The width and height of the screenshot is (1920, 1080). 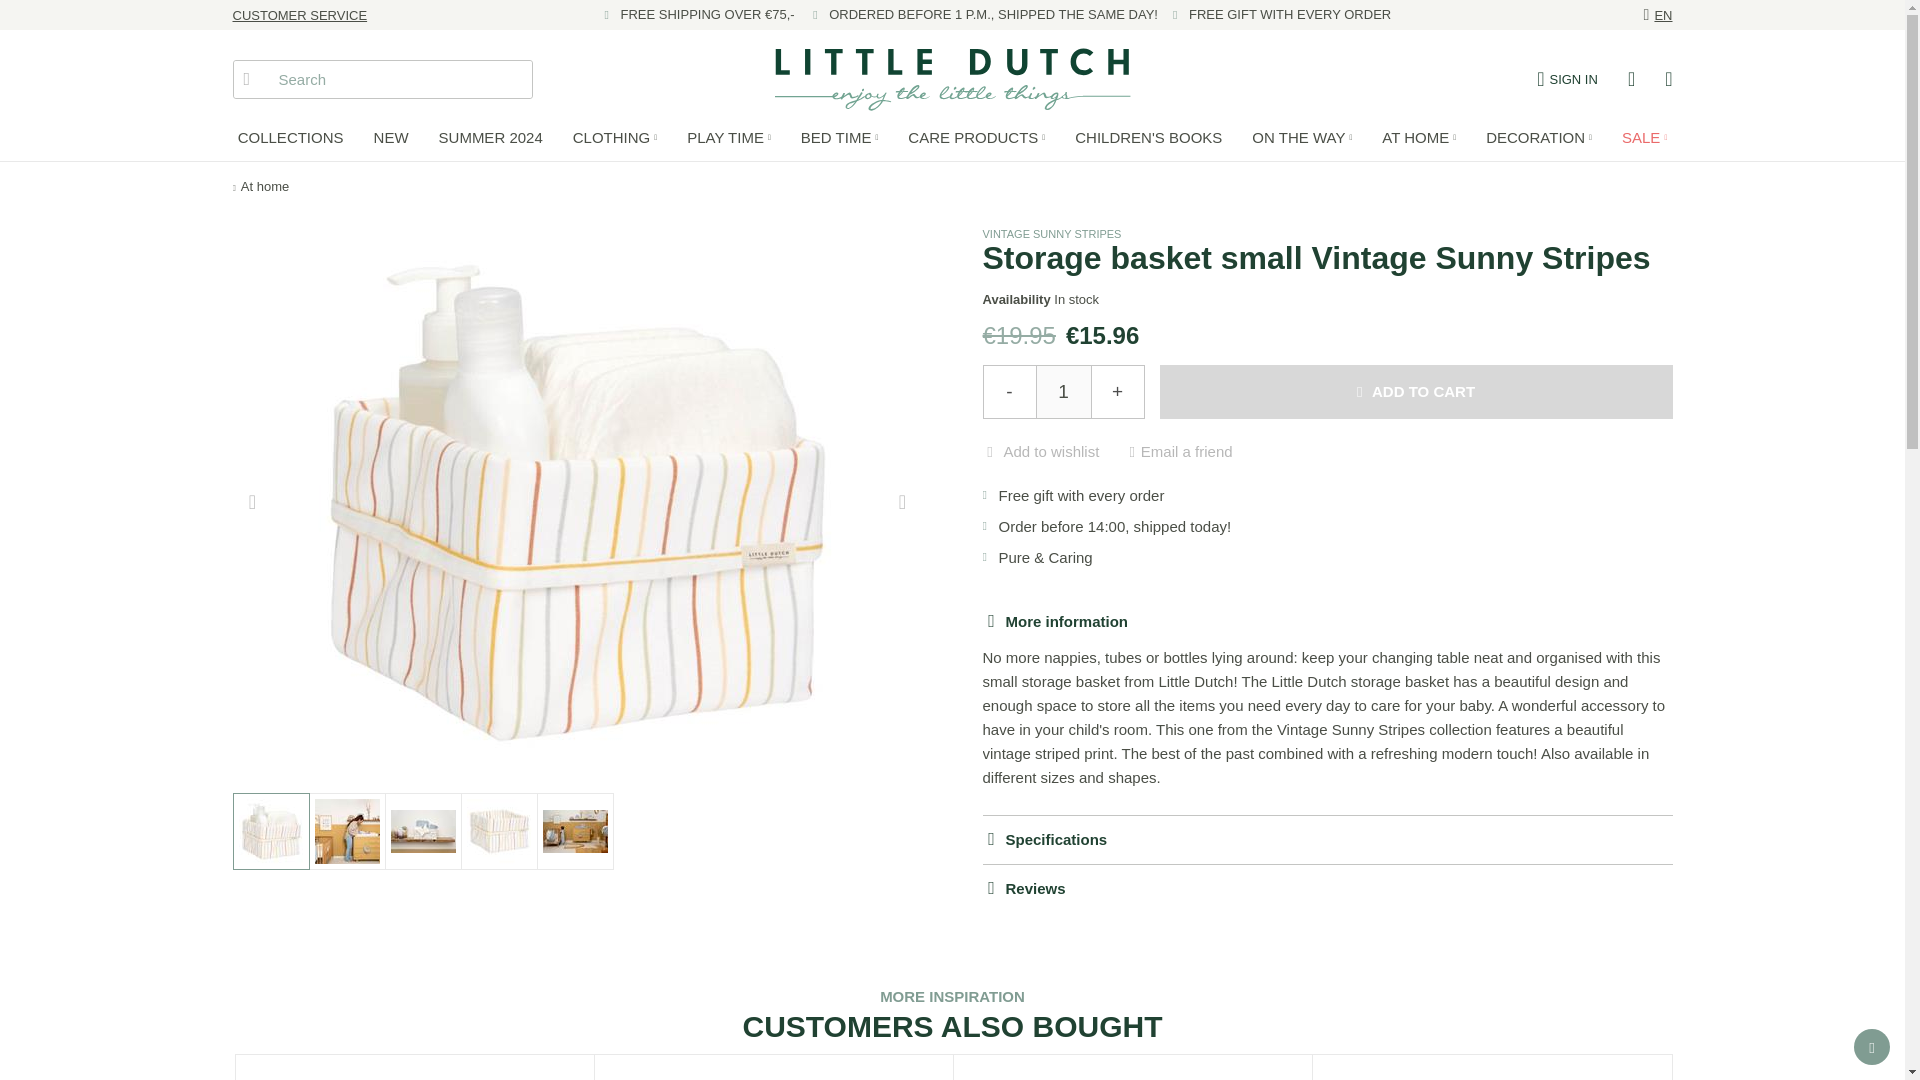 I want to click on Servicebar.HeaderLinks.Account.SignedOut, so click(x=1567, y=79).